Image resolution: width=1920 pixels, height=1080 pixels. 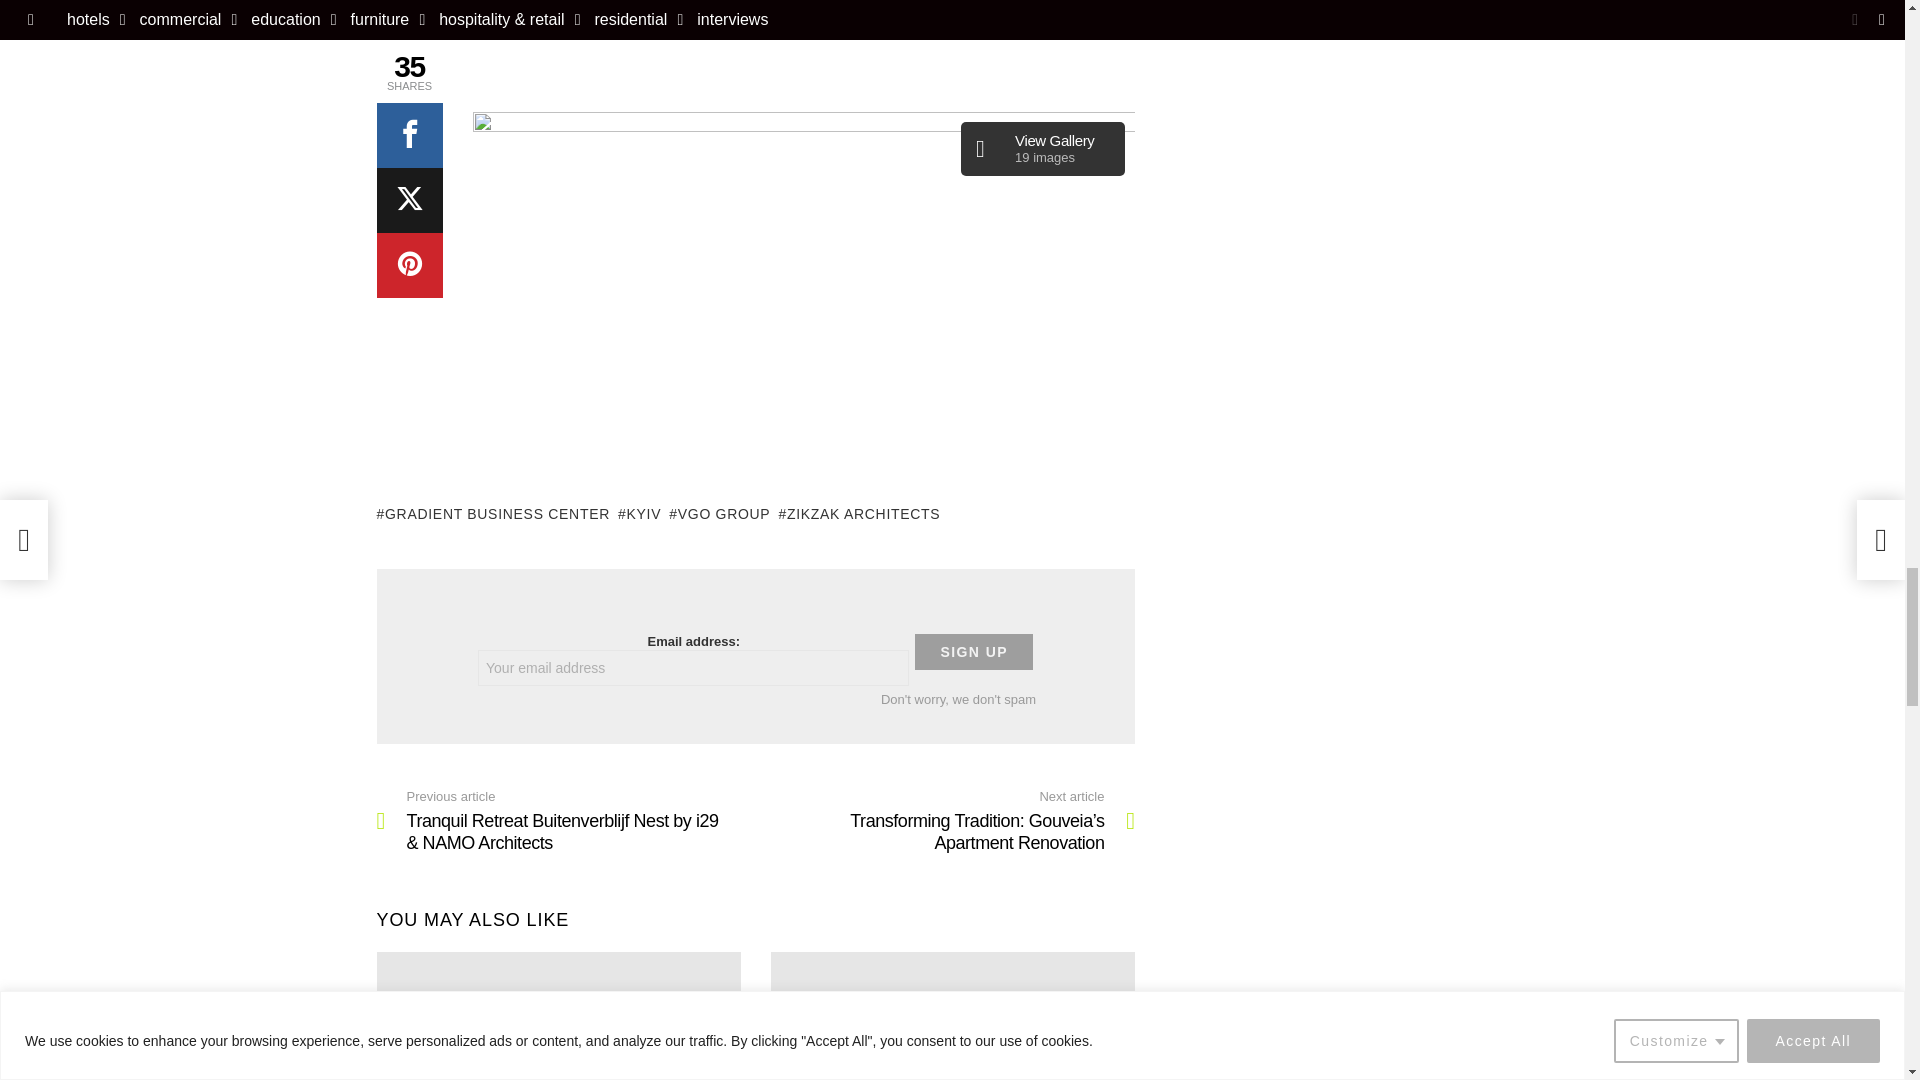 What do you see at coordinates (974, 651) in the screenshot?
I see `Sign up` at bounding box center [974, 651].